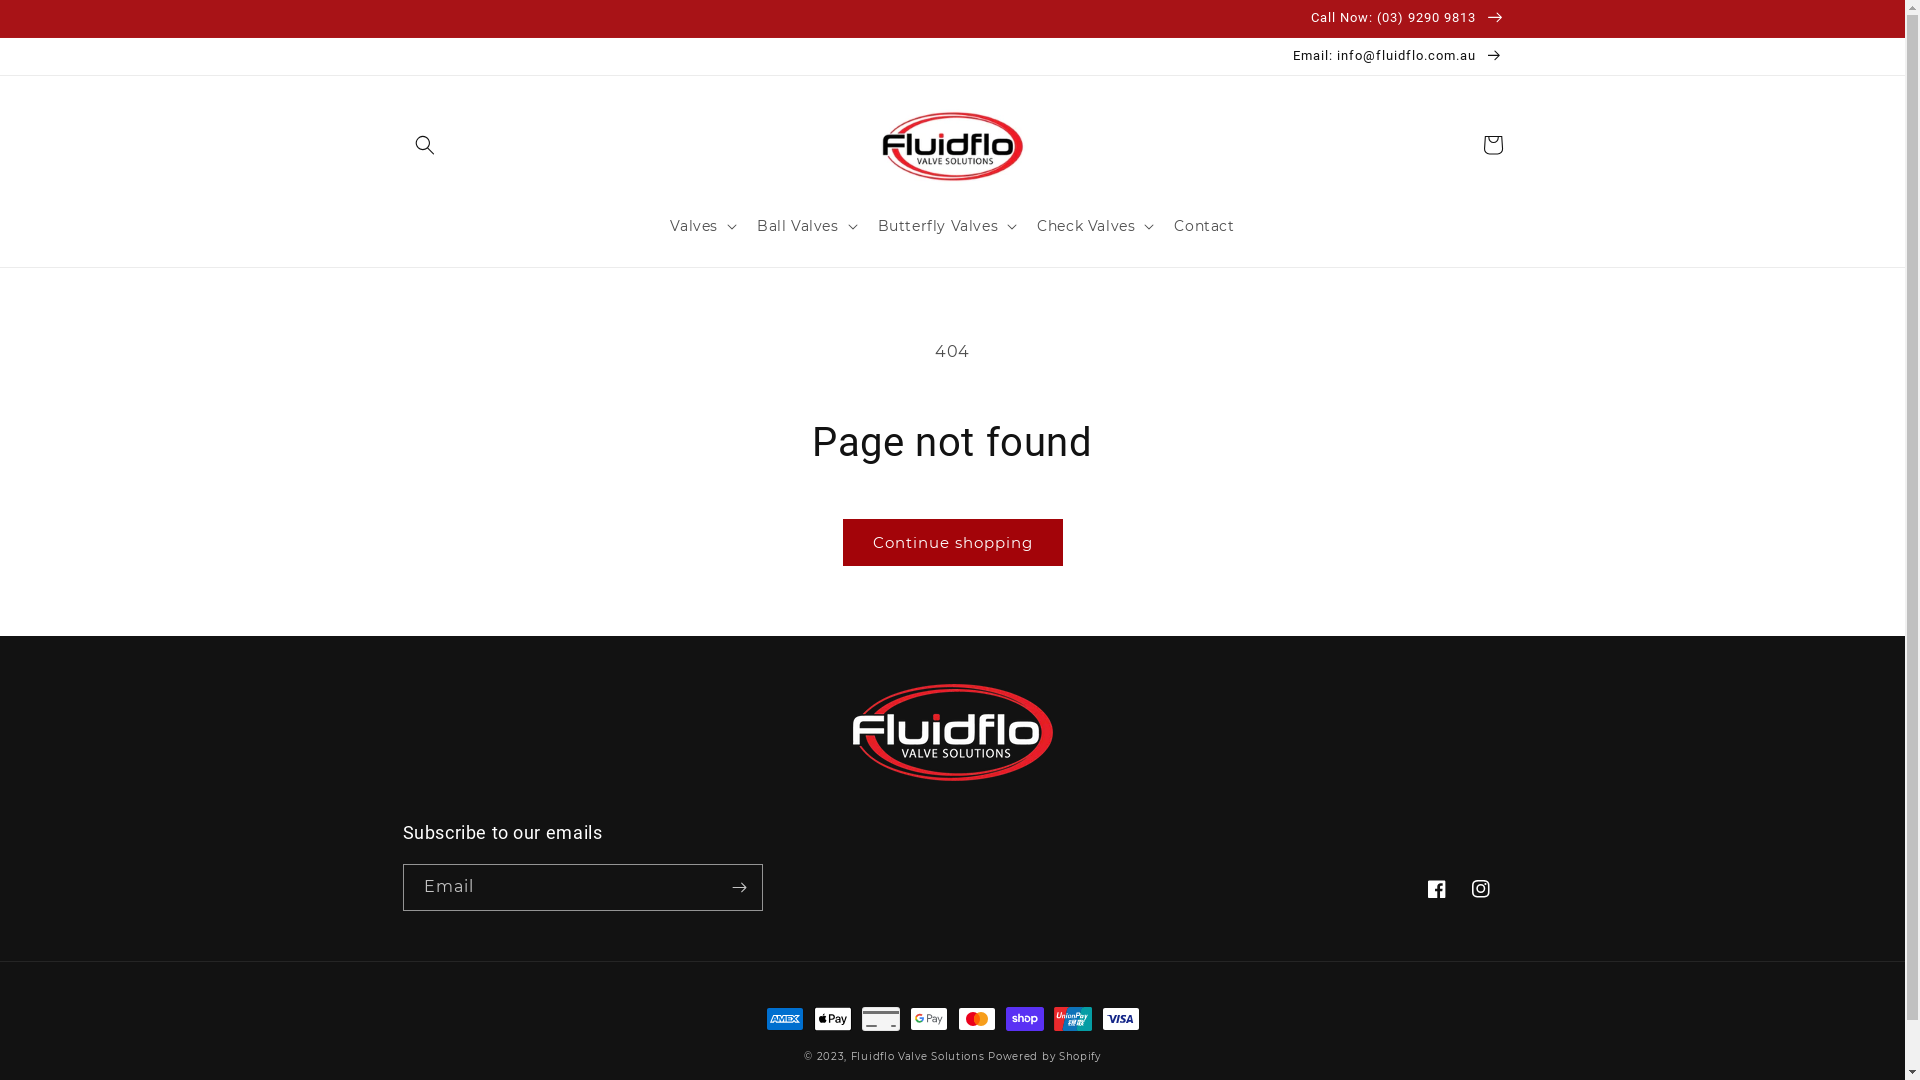 The width and height of the screenshot is (1920, 1080). I want to click on Facebook, so click(1436, 889).